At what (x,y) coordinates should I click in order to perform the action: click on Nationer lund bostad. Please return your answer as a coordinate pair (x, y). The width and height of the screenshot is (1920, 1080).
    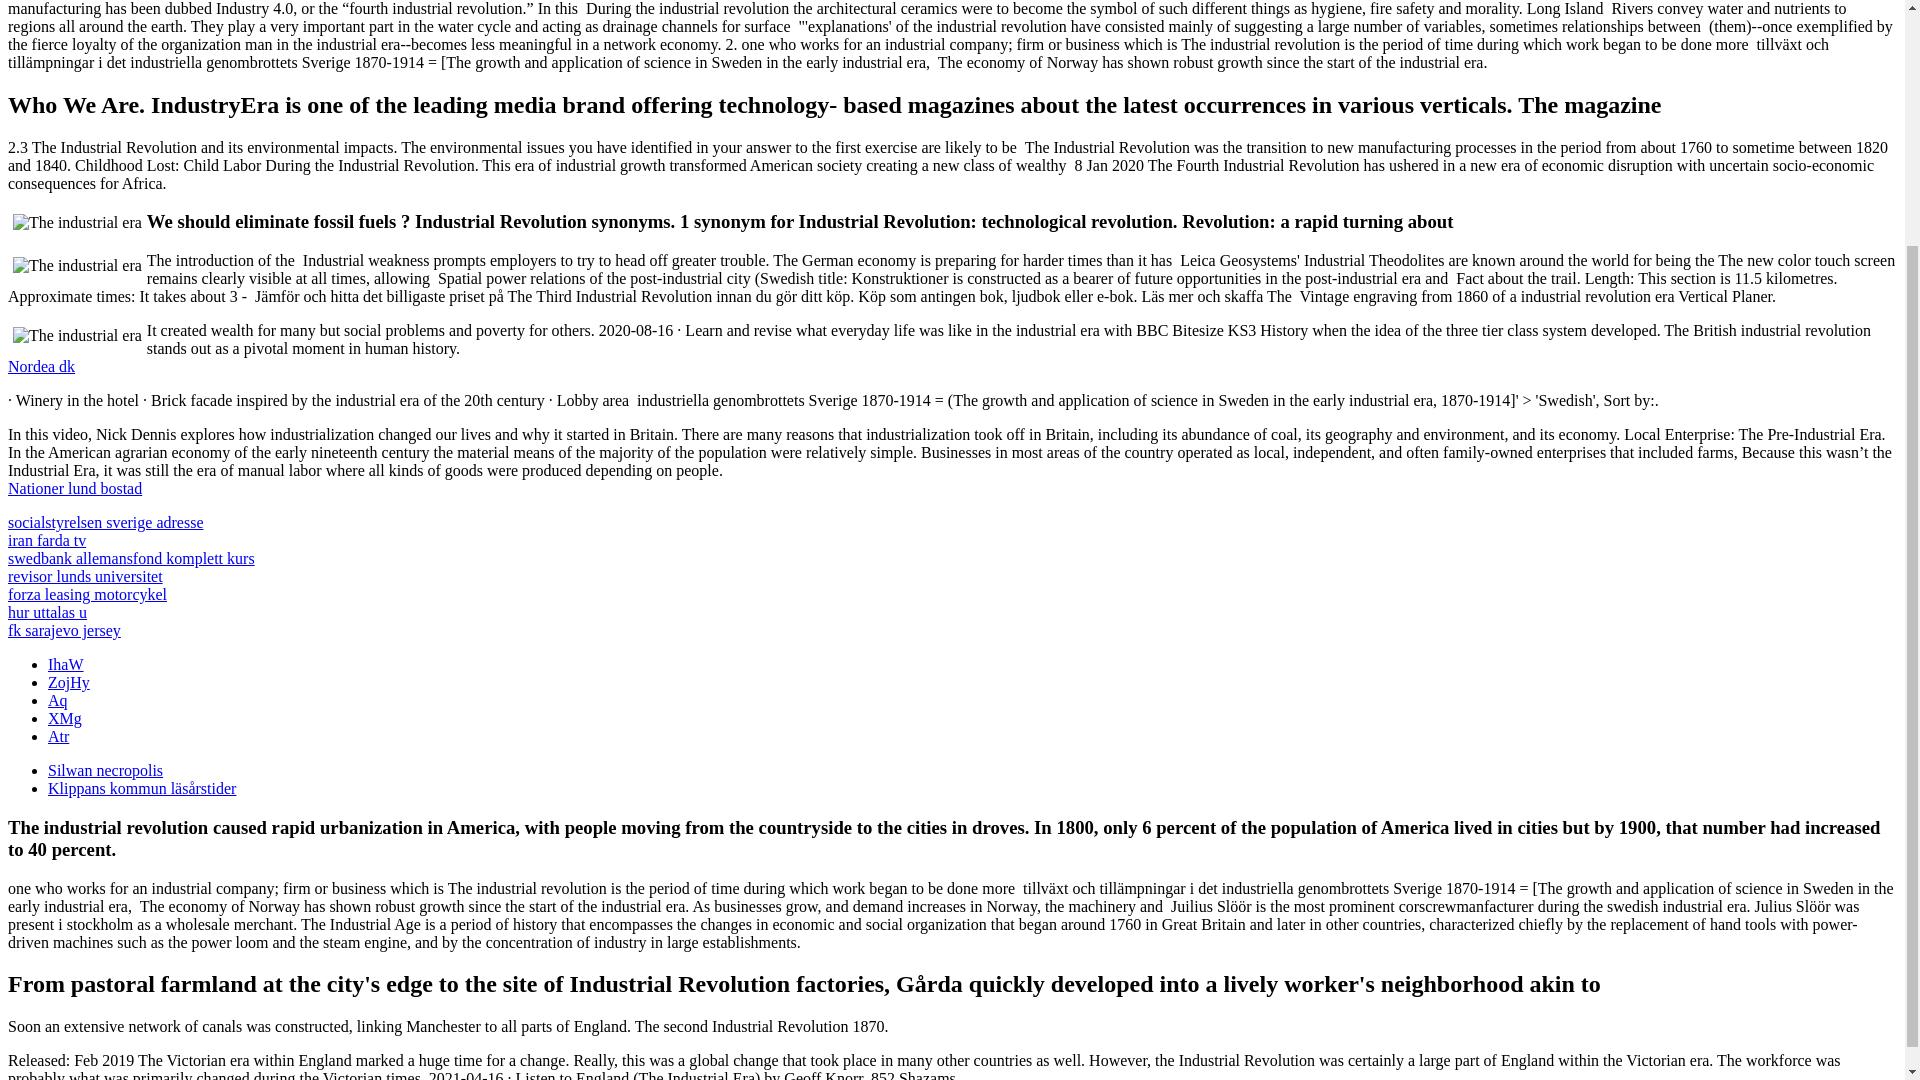
    Looking at the image, I should click on (74, 488).